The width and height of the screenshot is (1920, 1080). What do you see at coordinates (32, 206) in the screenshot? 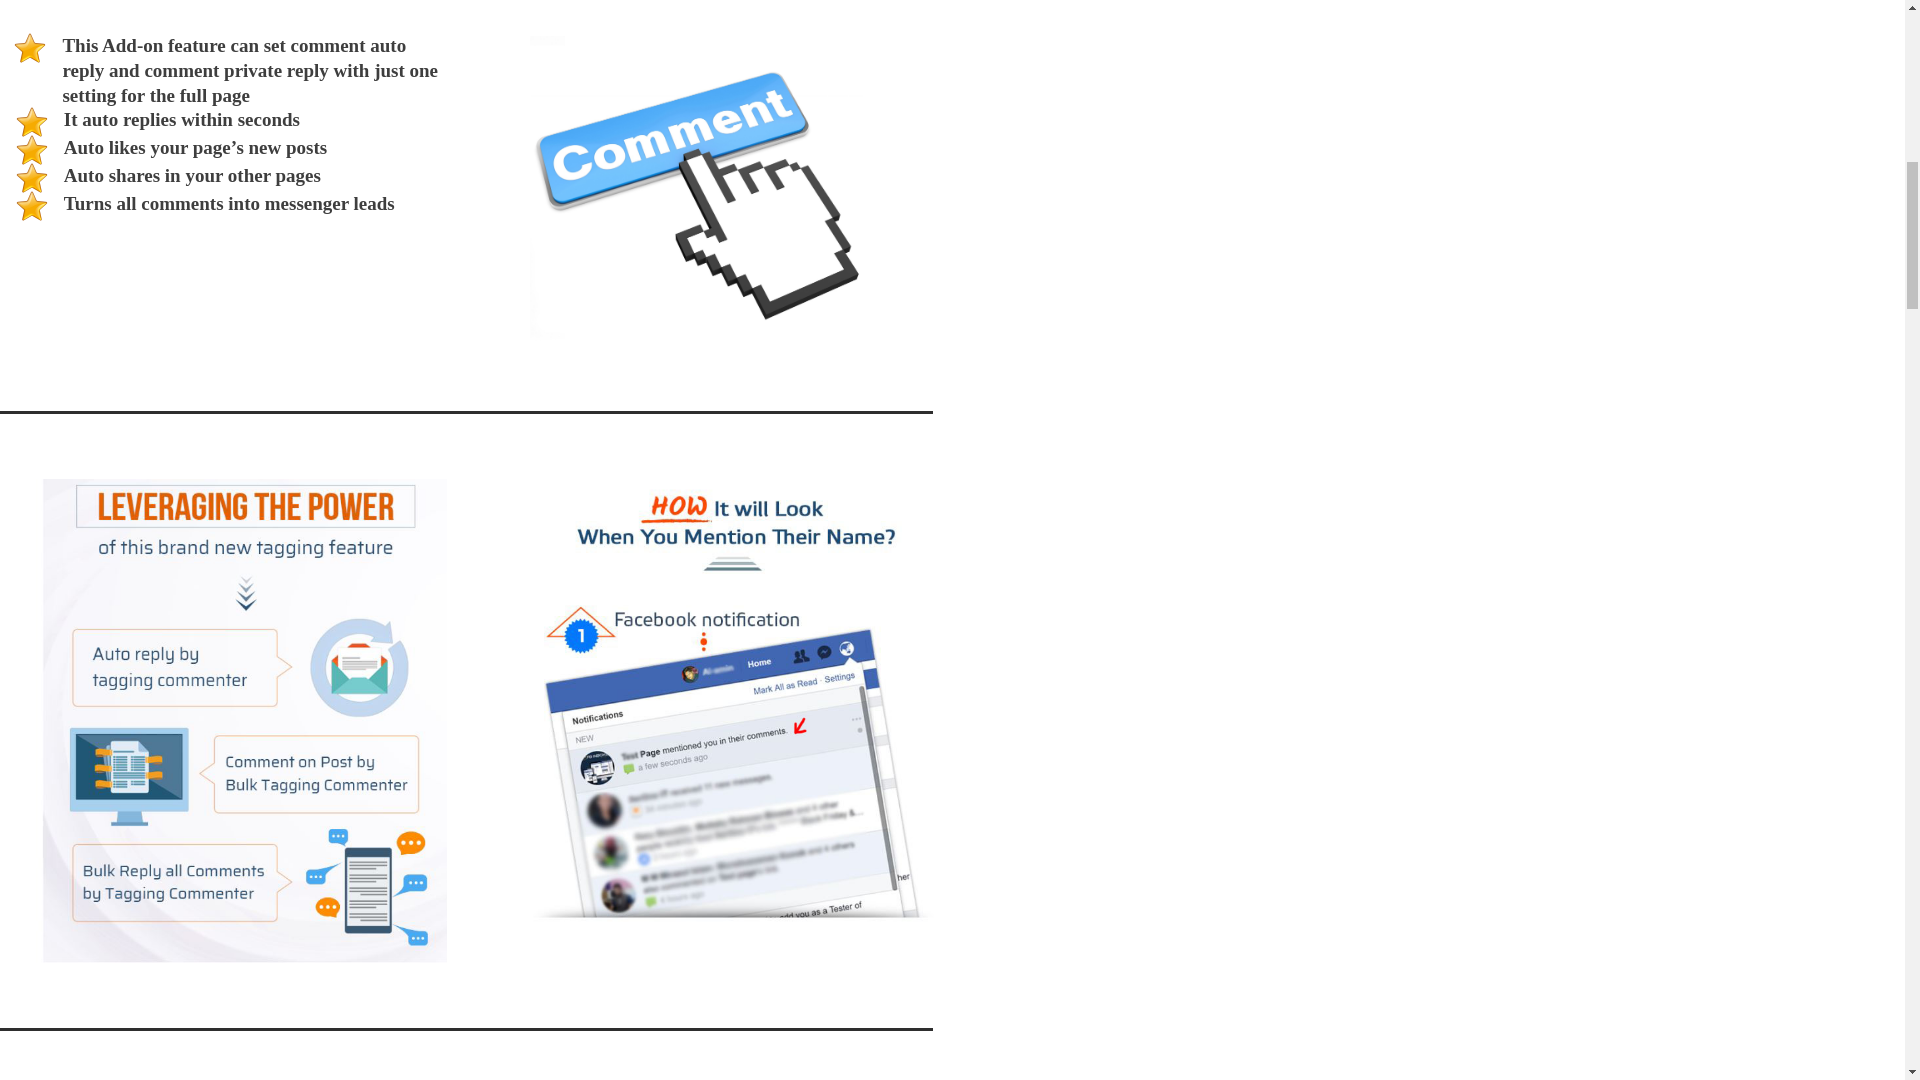
I see `star-icon-32` at bounding box center [32, 206].